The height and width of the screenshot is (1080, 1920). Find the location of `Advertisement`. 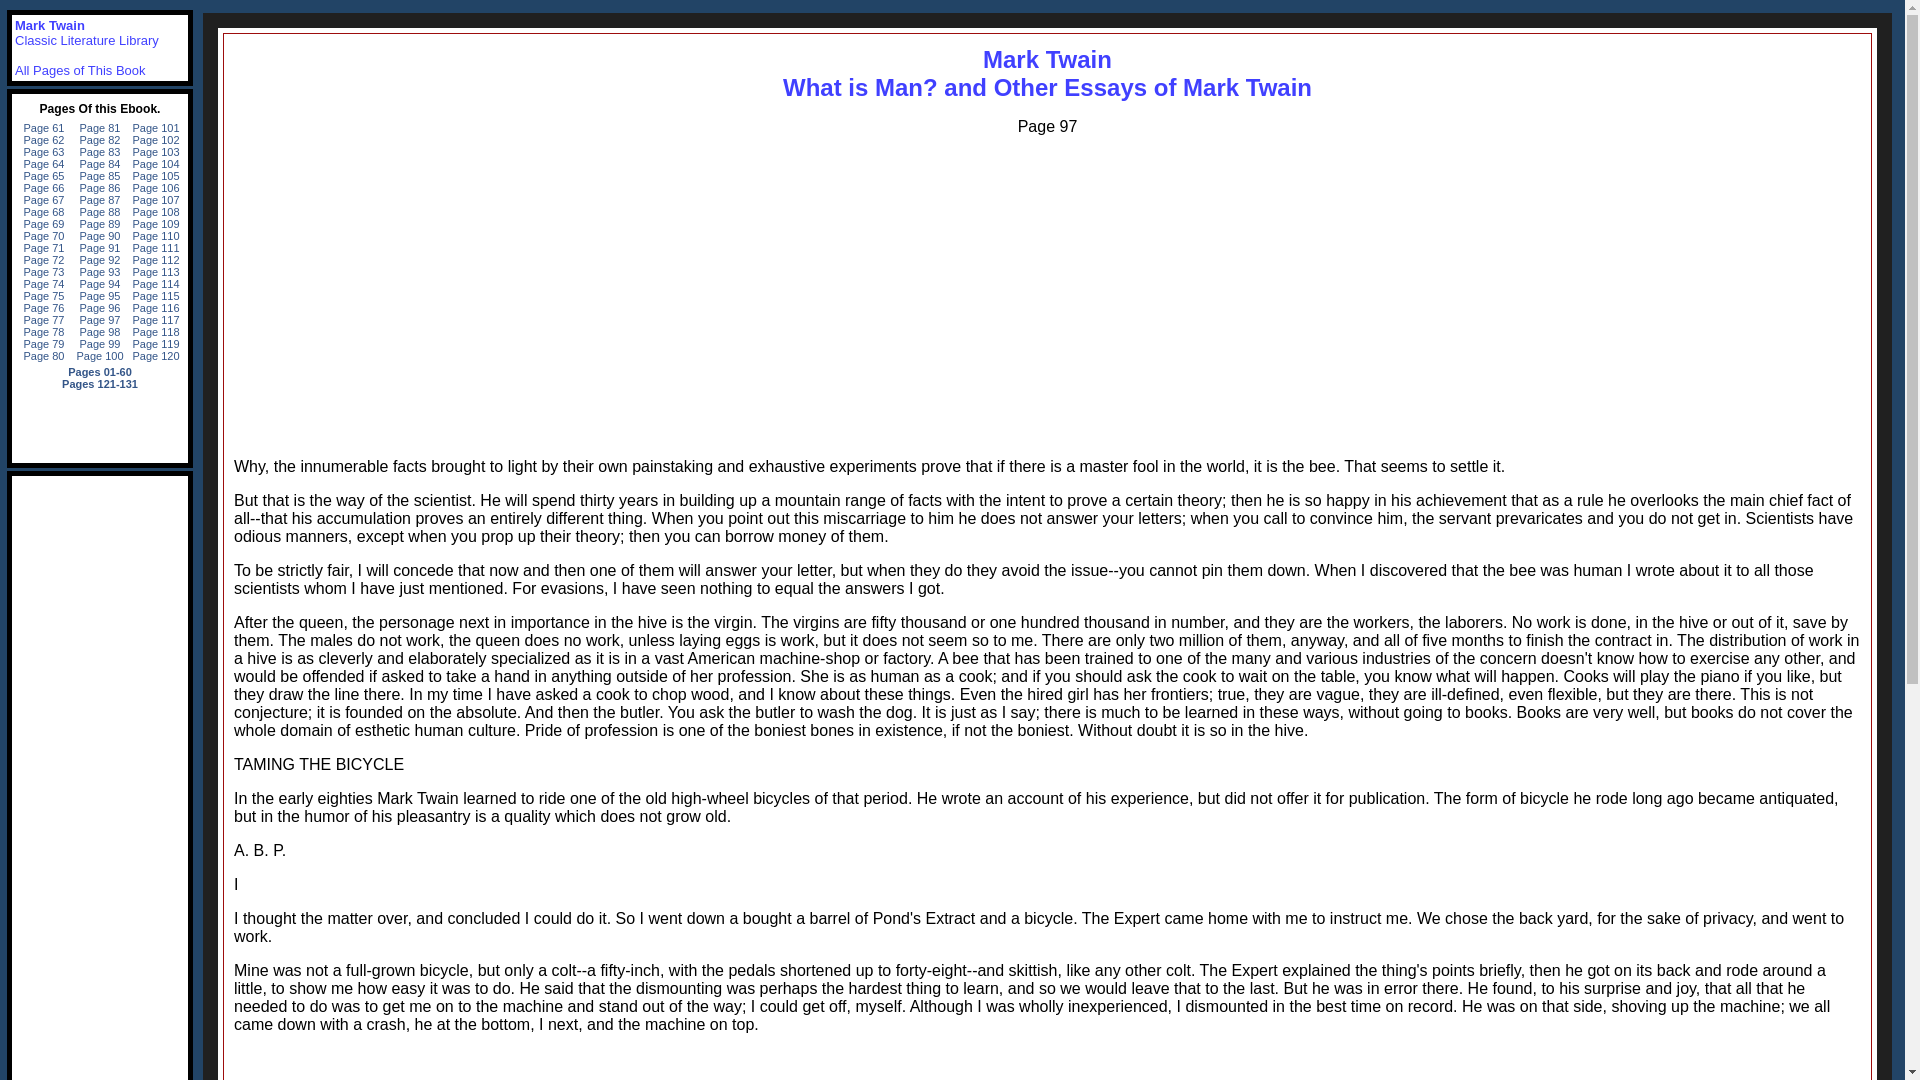

Advertisement is located at coordinates (1047, 1064).